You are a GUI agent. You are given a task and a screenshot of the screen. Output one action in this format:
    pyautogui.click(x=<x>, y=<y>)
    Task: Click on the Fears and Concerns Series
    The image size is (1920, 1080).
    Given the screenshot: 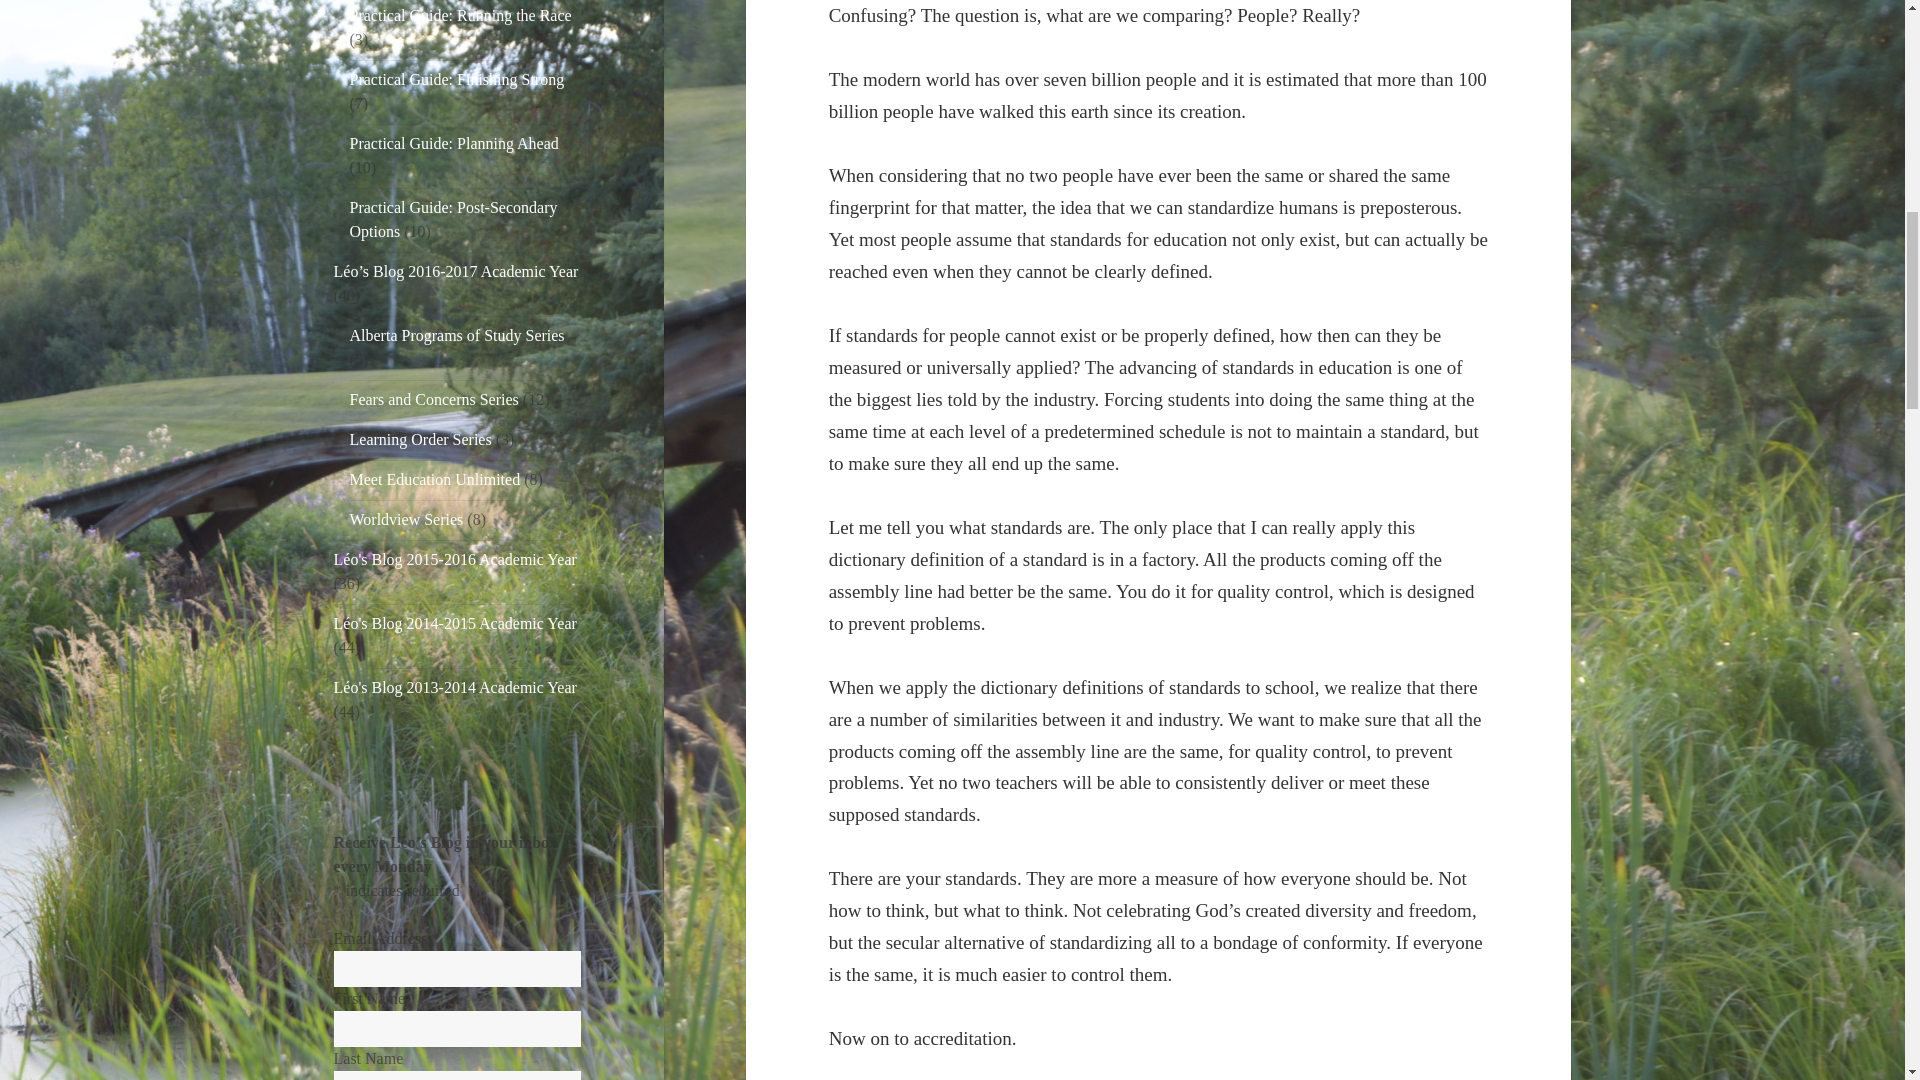 What is the action you would take?
    pyautogui.click(x=434, y=399)
    